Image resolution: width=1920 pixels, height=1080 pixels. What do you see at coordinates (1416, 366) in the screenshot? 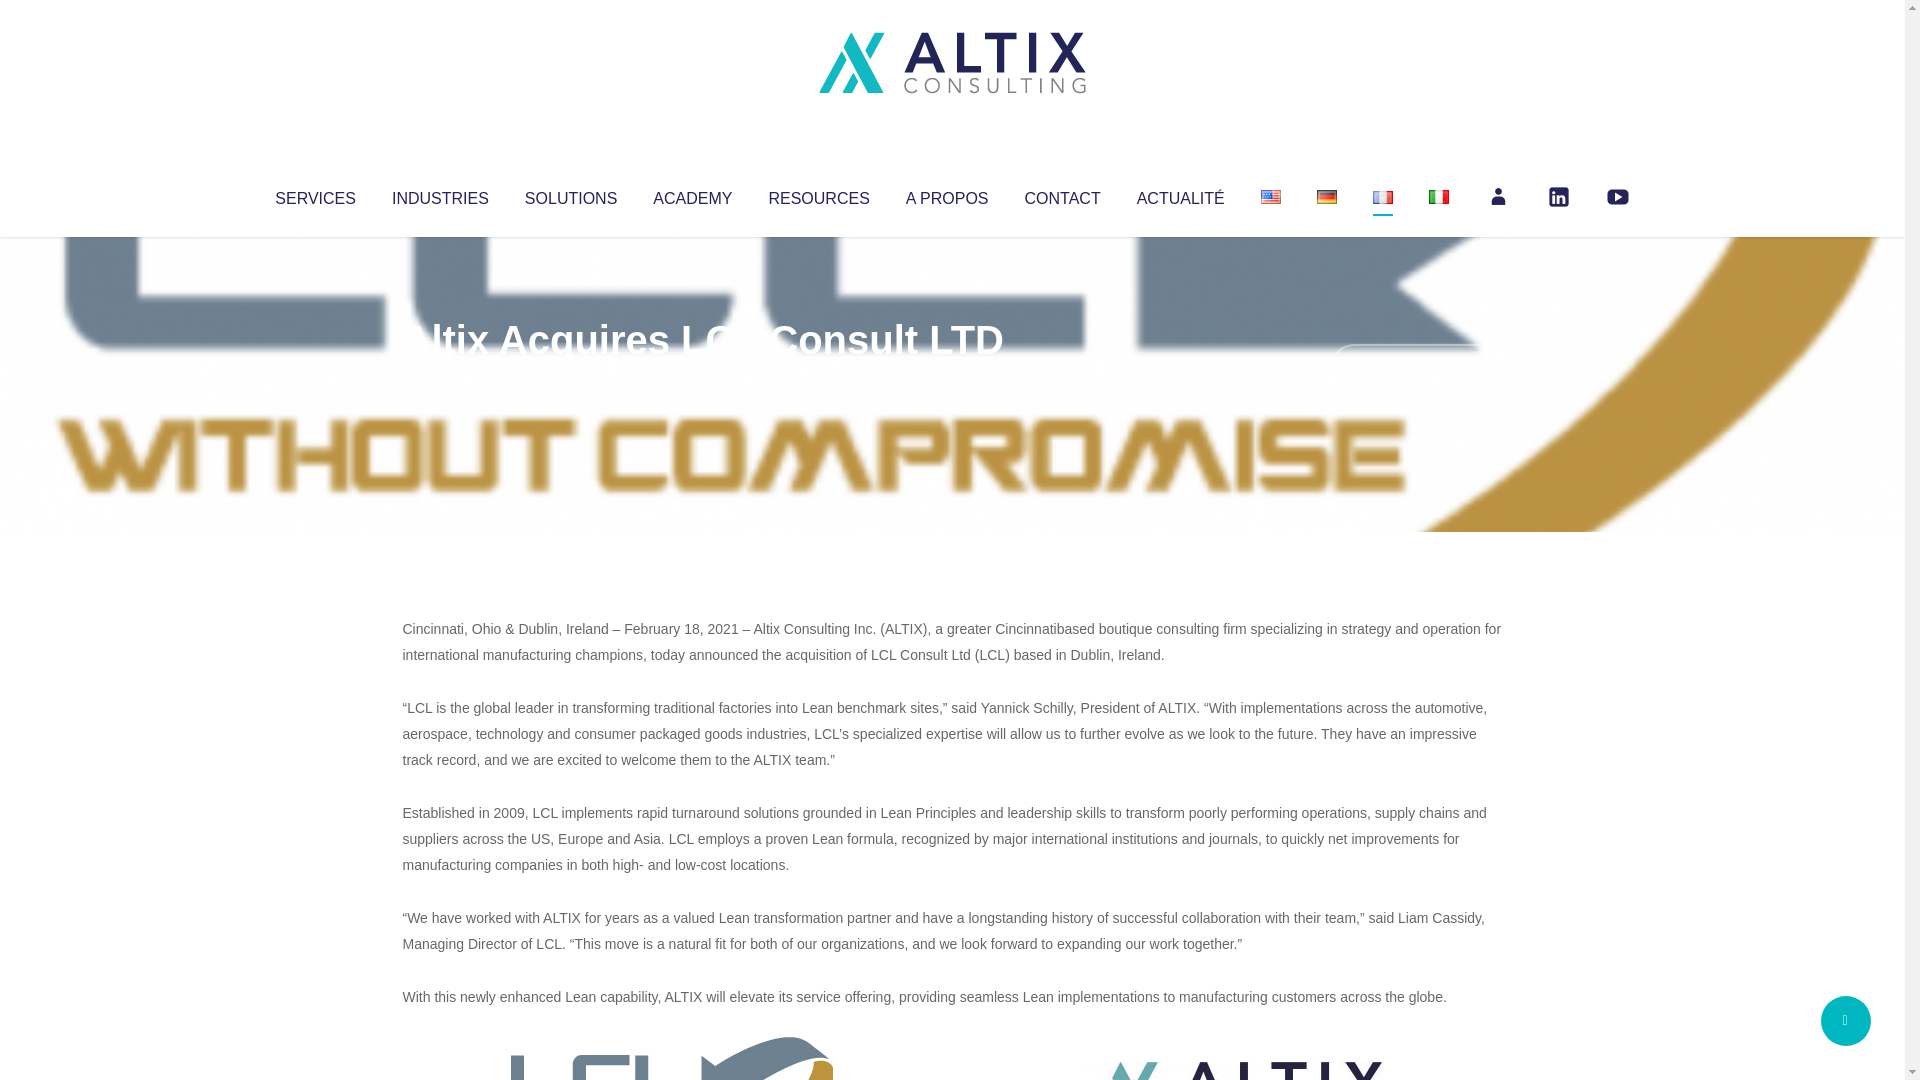
I see `No Comments` at bounding box center [1416, 366].